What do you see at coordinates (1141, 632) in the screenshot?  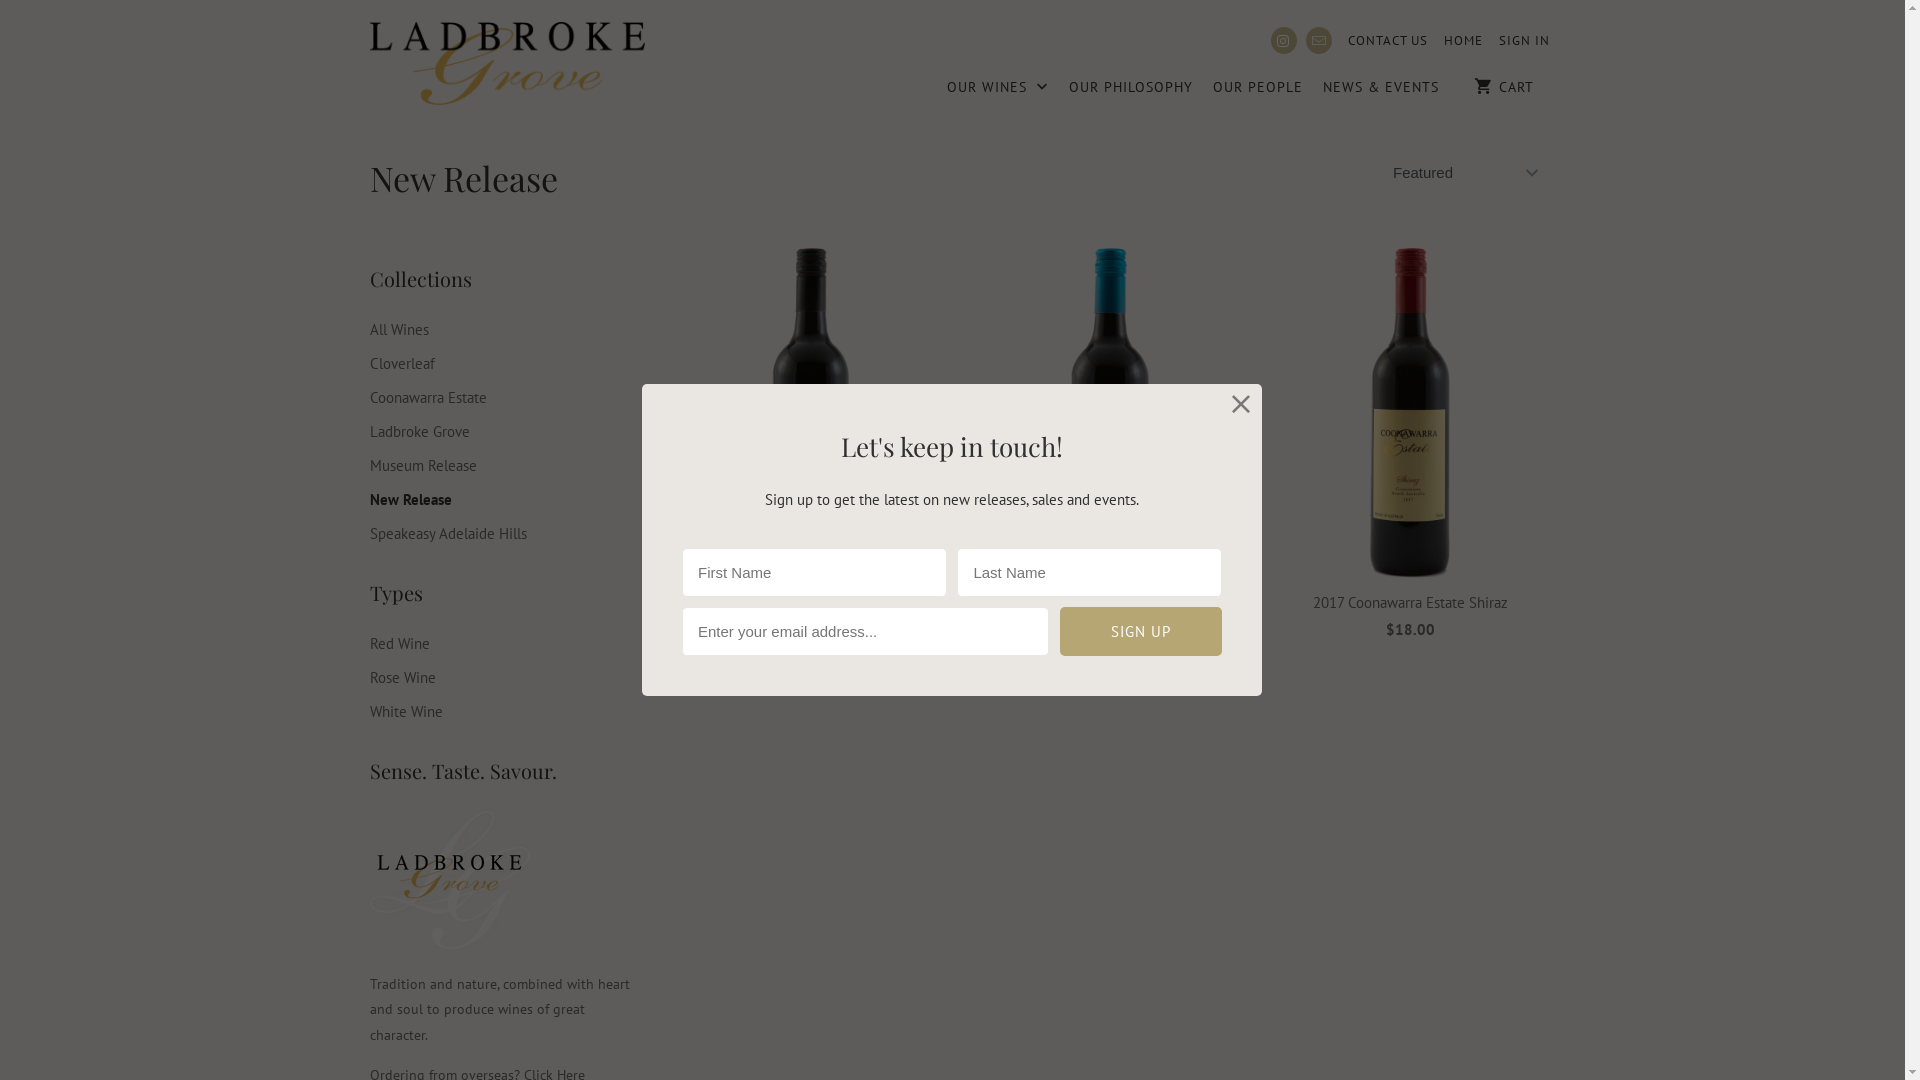 I see `Sign Up` at bounding box center [1141, 632].